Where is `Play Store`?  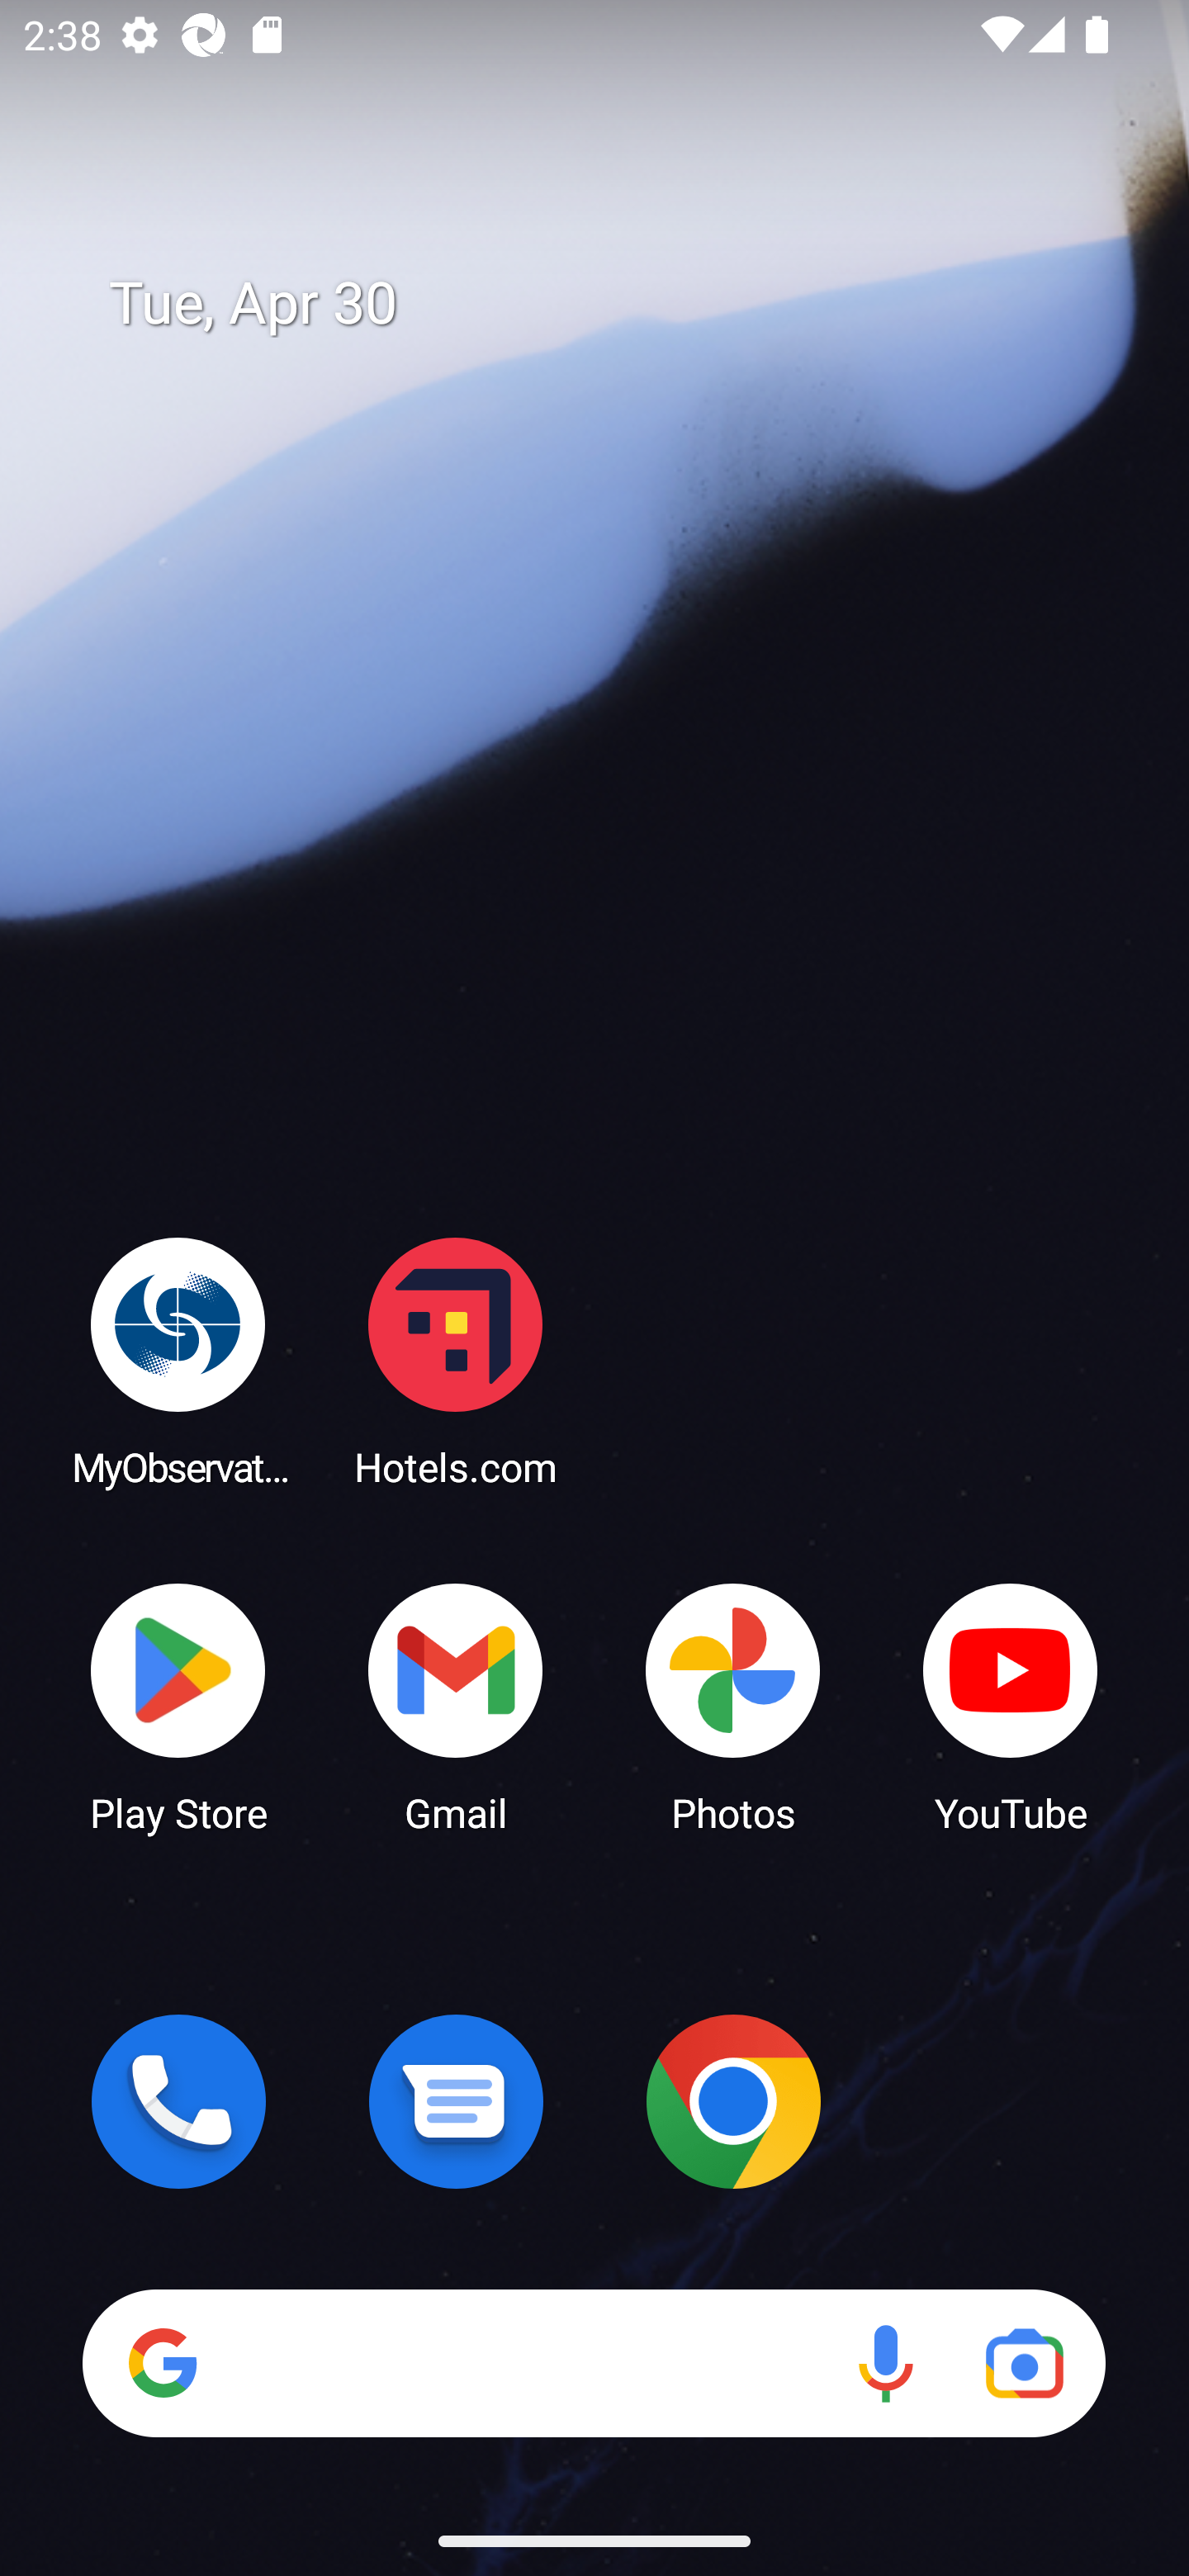 Play Store is located at coordinates (178, 1706).